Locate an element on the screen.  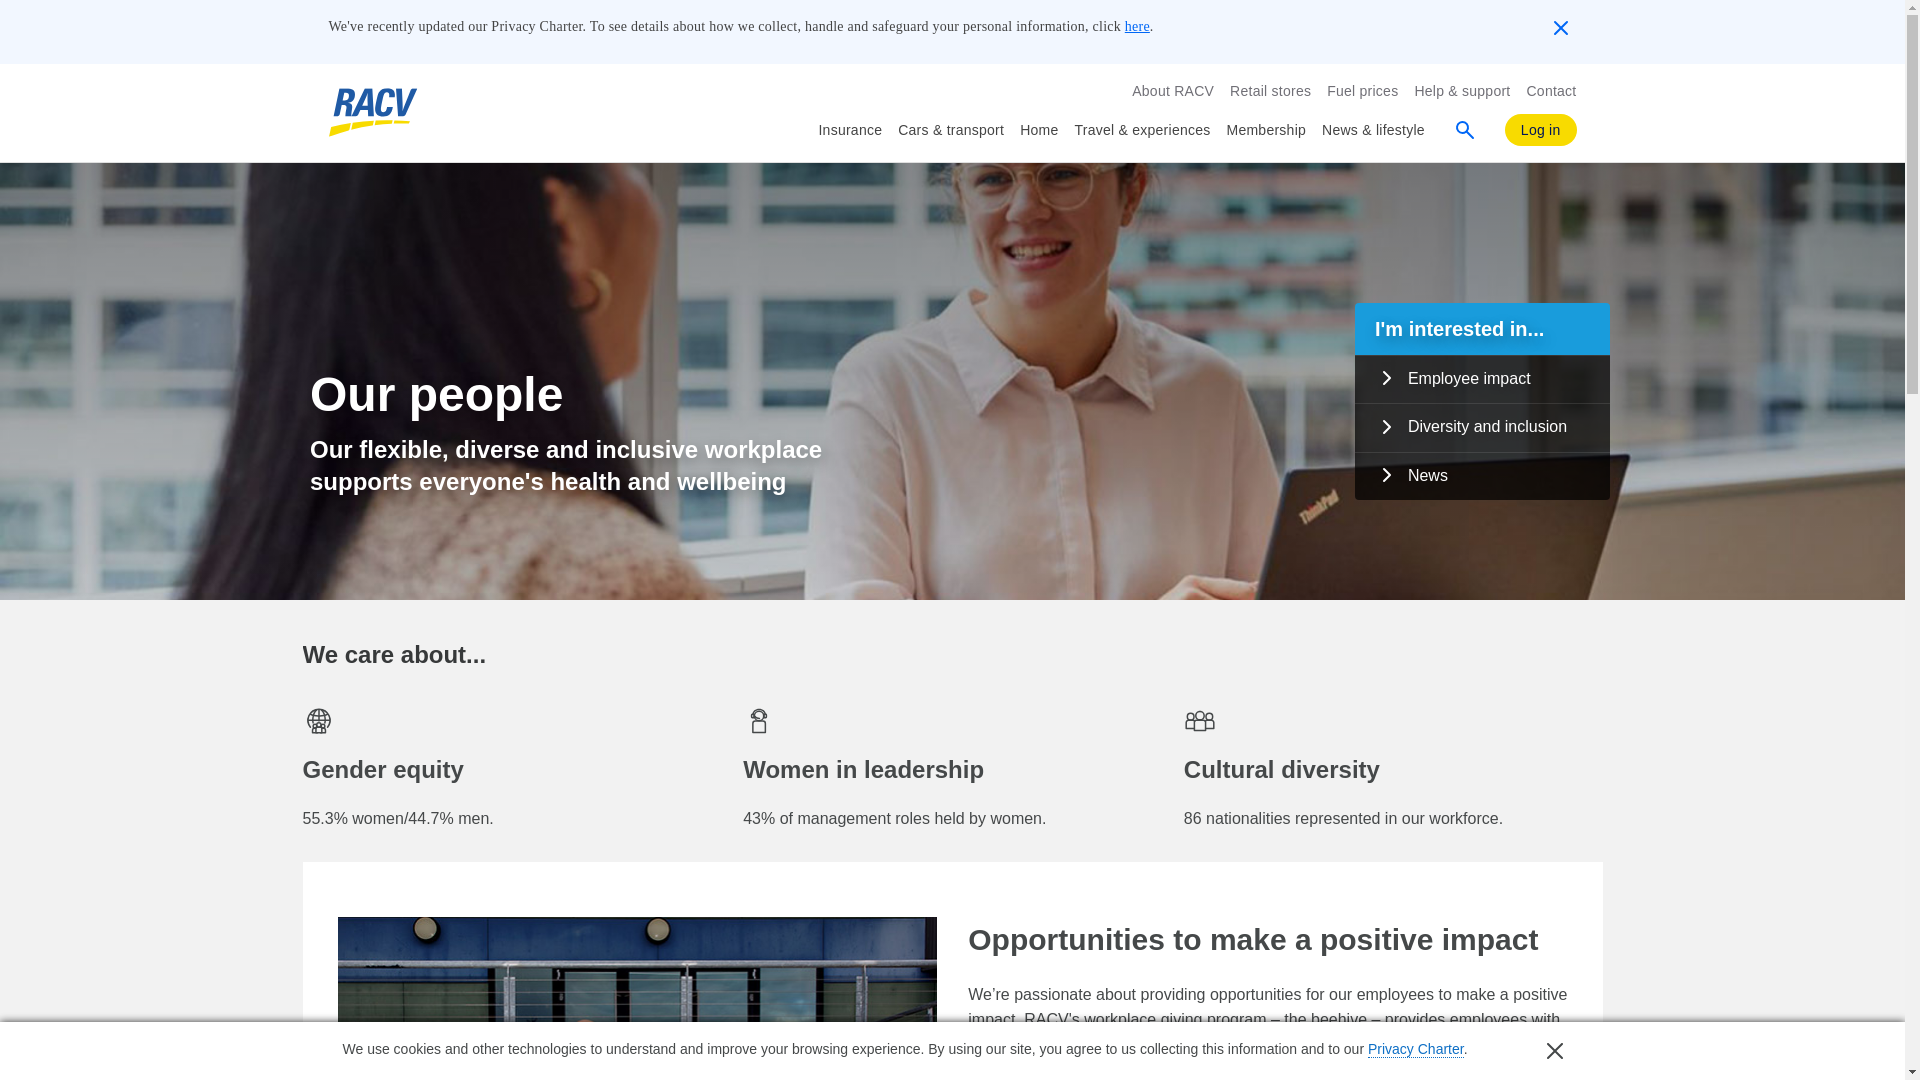
here is located at coordinates (1138, 26).